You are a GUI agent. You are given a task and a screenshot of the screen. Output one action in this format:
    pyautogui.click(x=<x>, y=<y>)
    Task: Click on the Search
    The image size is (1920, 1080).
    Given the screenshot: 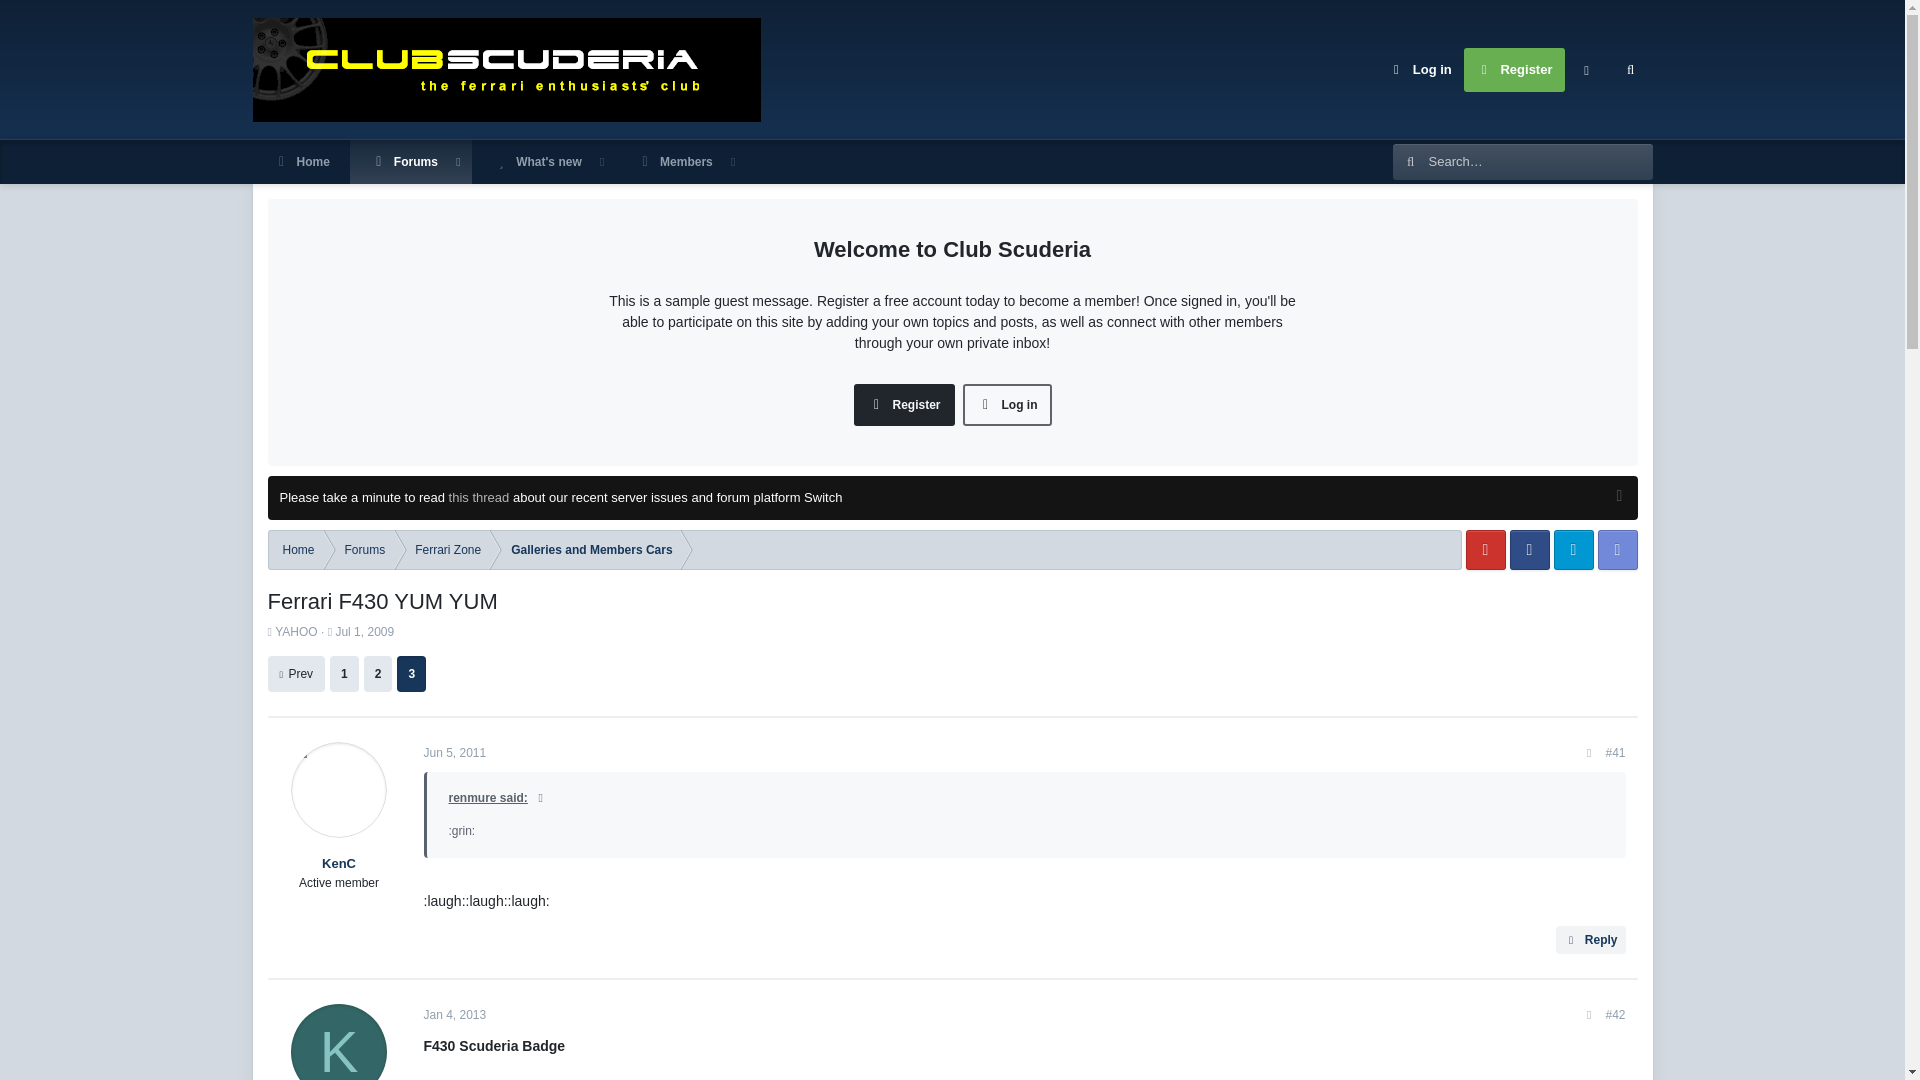 What is the action you would take?
    pyautogui.click(x=1630, y=69)
    